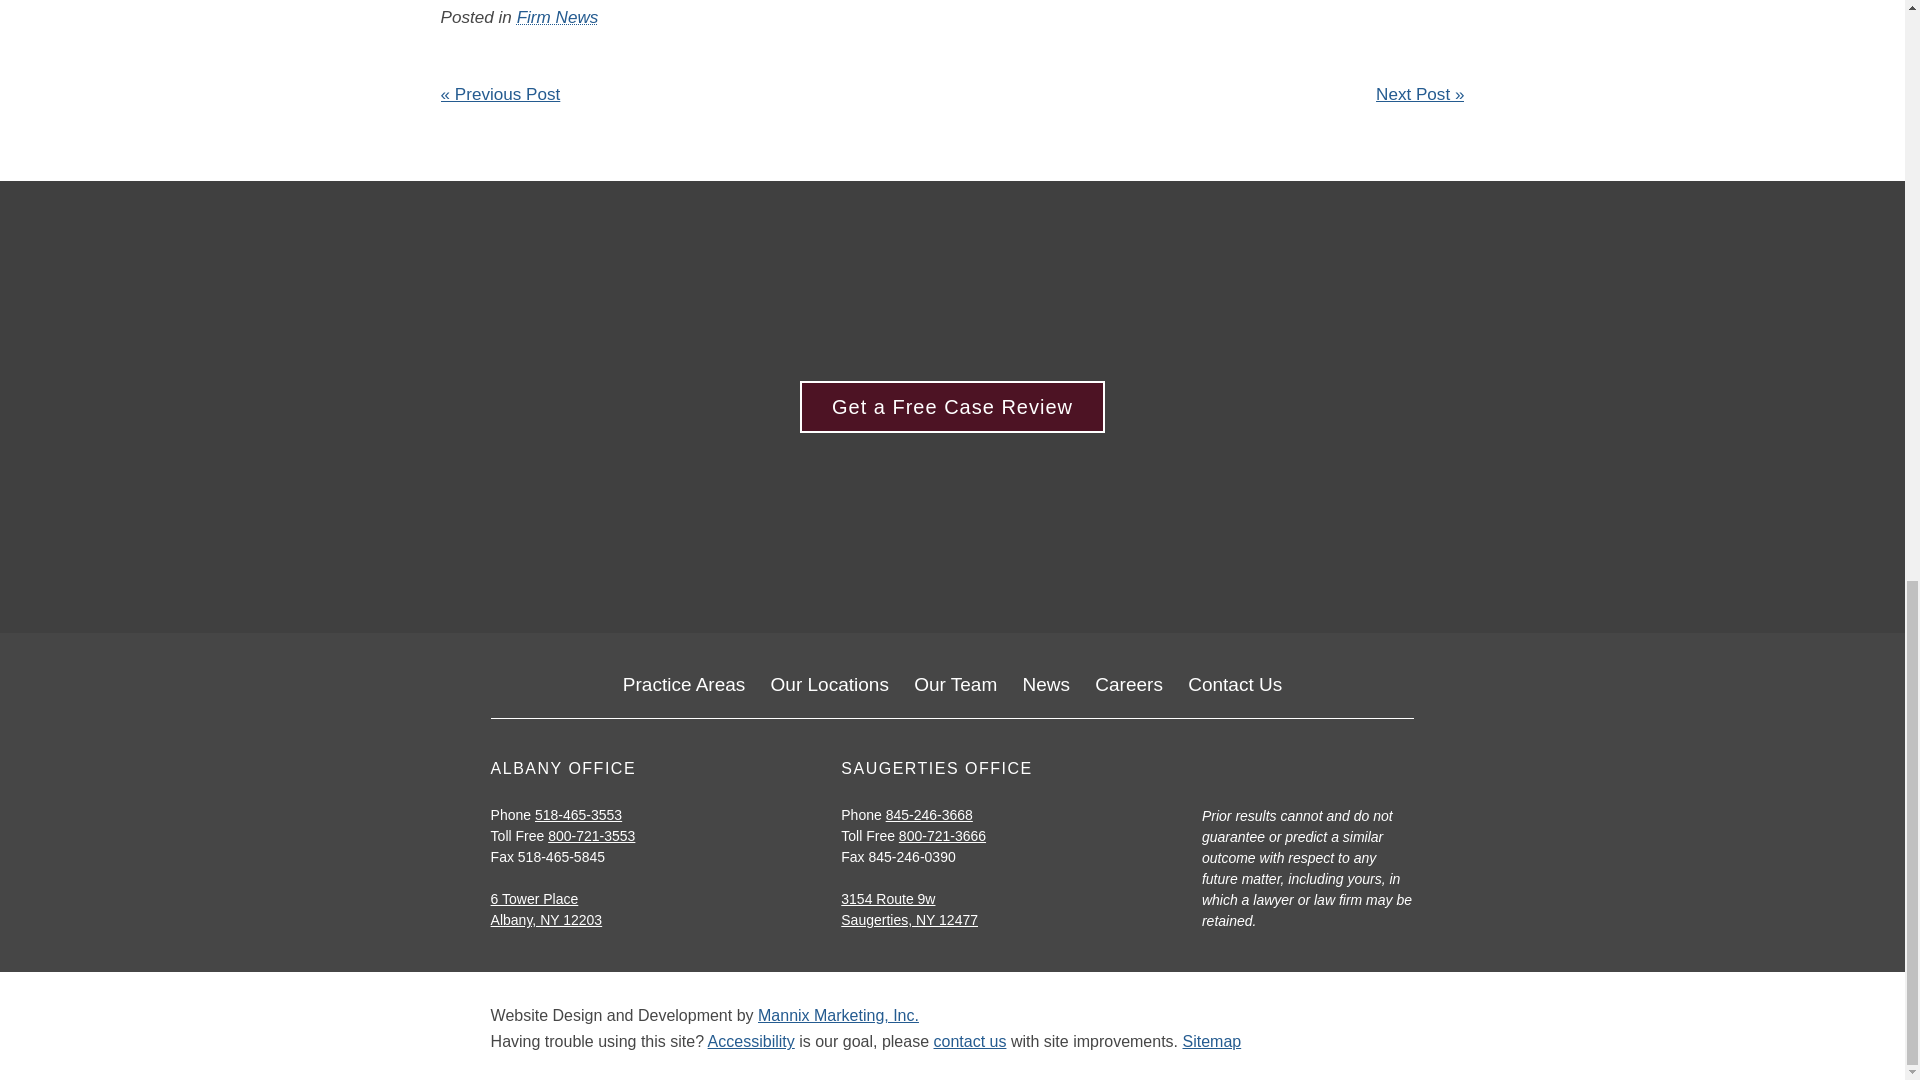 The image size is (1920, 1080). Describe the element at coordinates (830, 684) in the screenshot. I see `Our Locations` at that location.